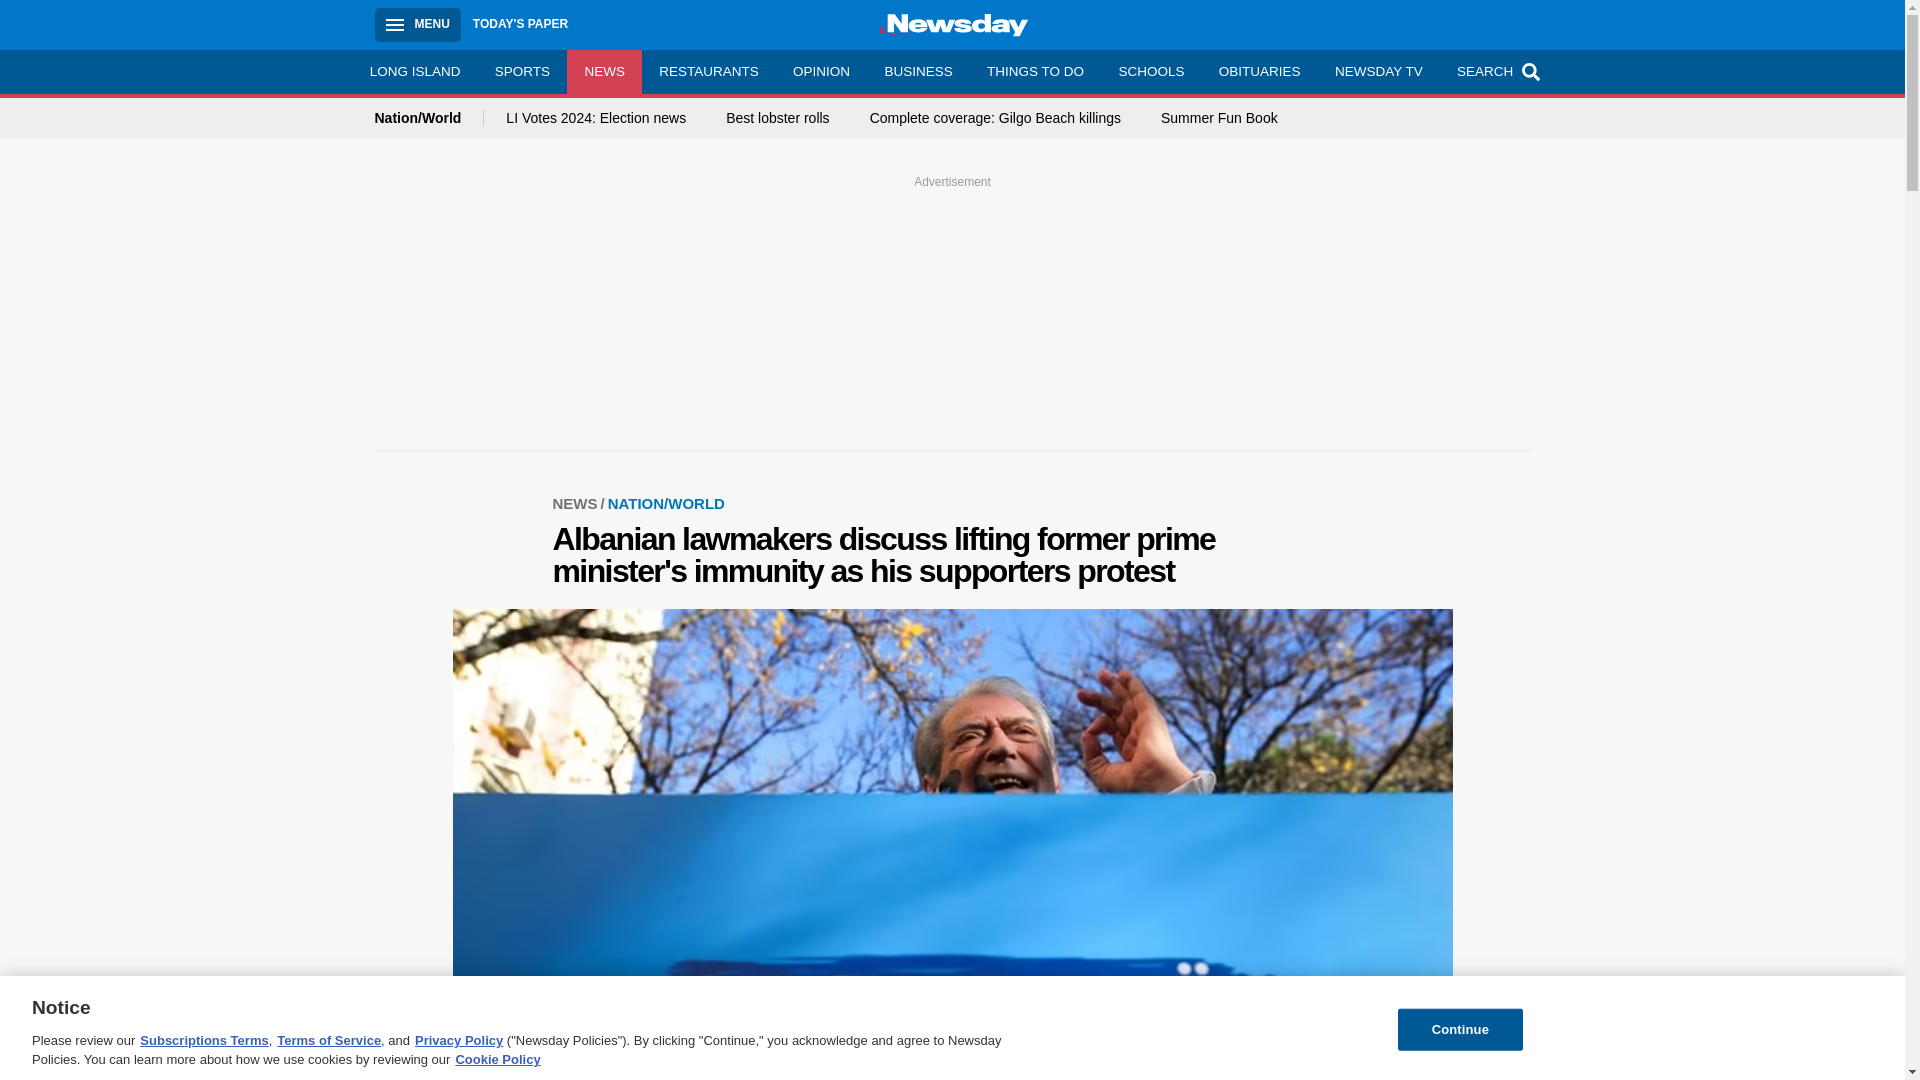 The image size is (1920, 1080). Describe the element at coordinates (579, 502) in the screenshot. I see `NEWS` at that location.